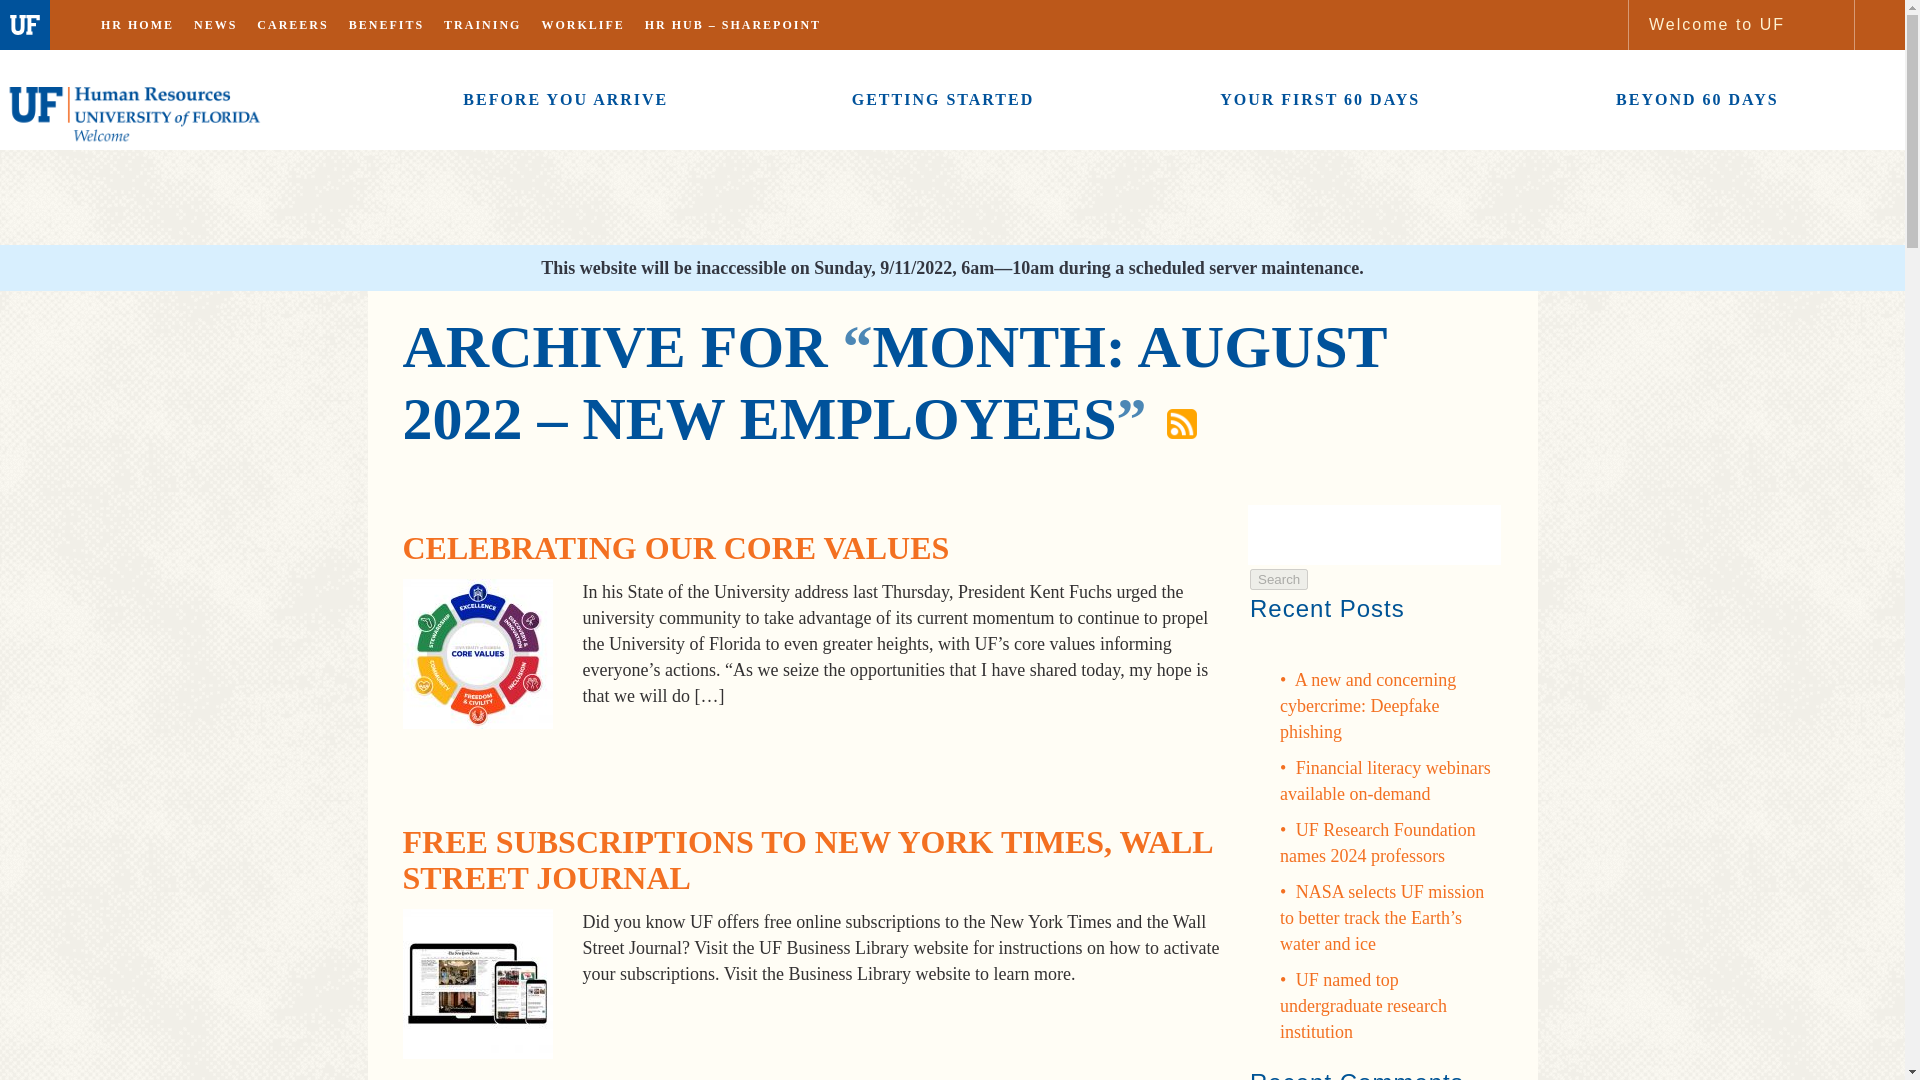  Describe the element at coordinates (1697, 100) in the screenshot. I see `BEYOND 60 DAYS` at that location.